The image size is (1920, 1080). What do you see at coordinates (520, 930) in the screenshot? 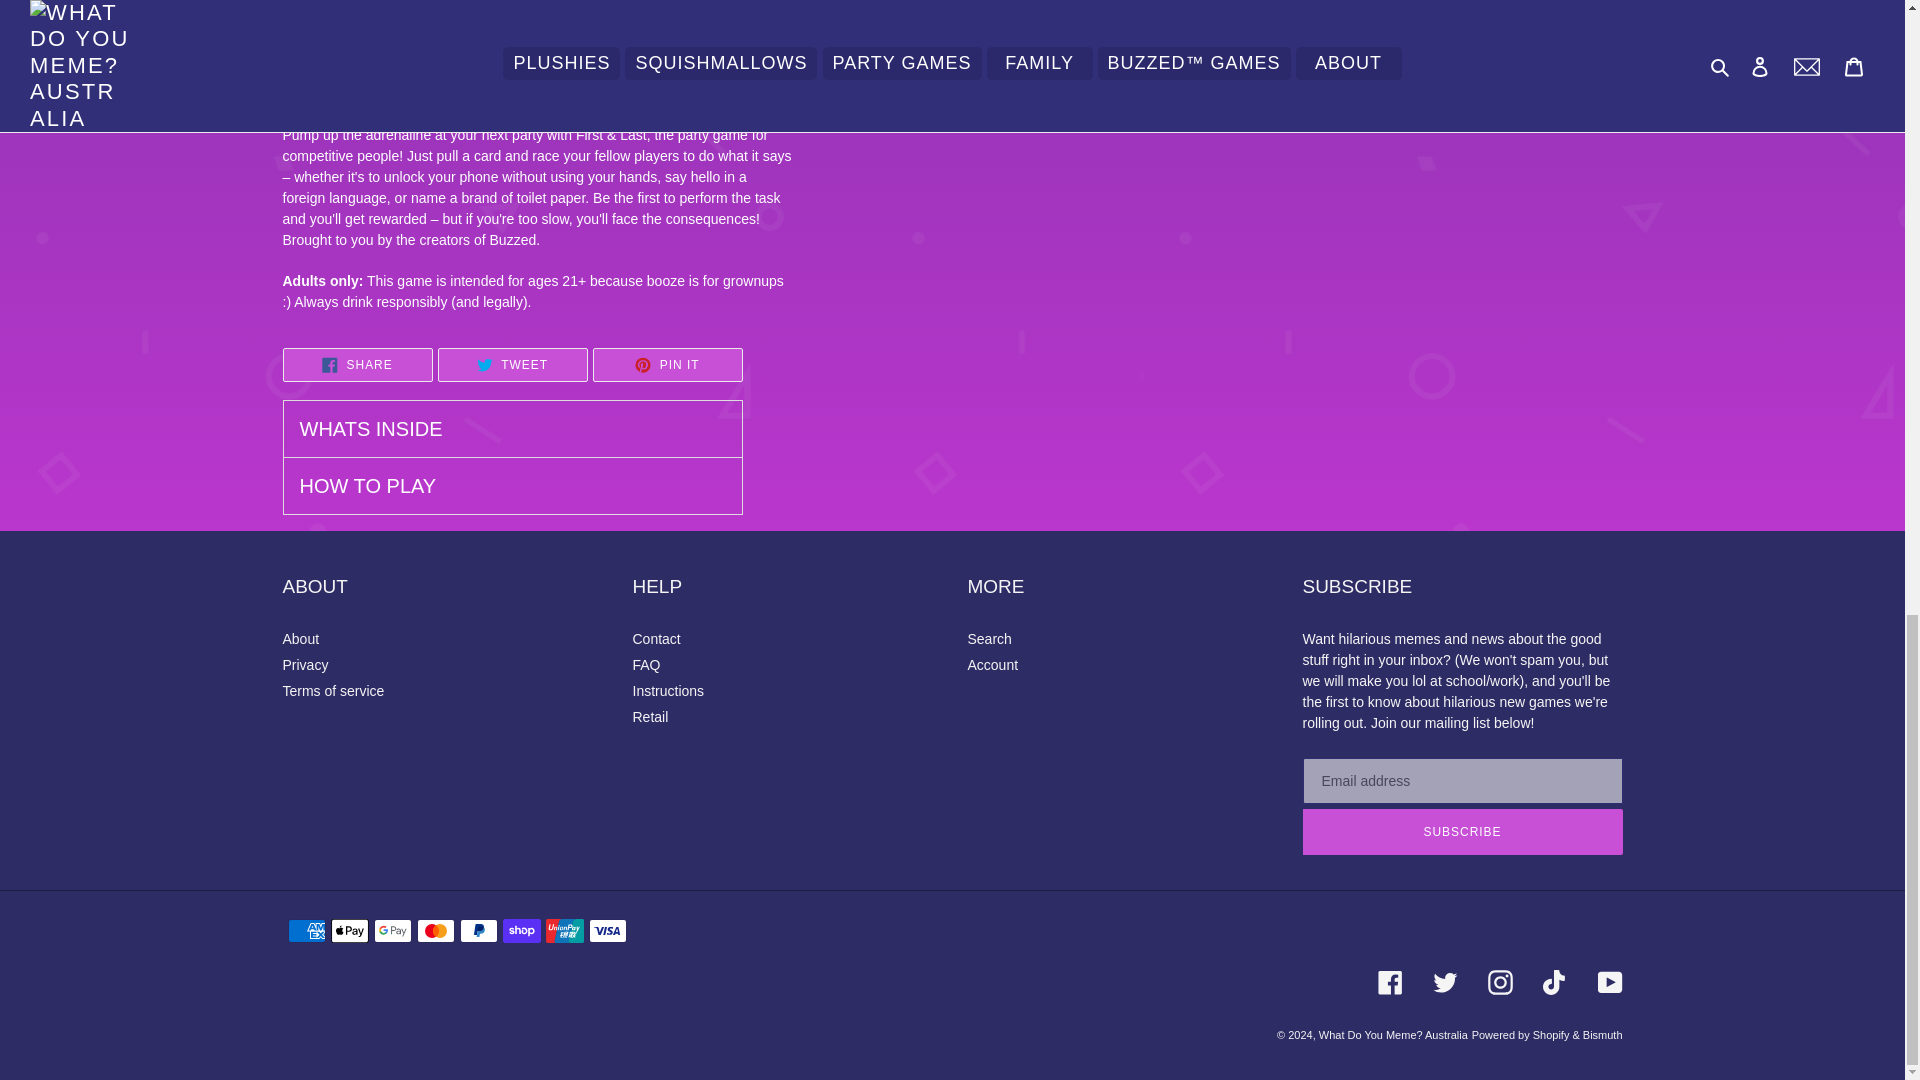
I see `Shop Pay` at bounding box center [520, 930].